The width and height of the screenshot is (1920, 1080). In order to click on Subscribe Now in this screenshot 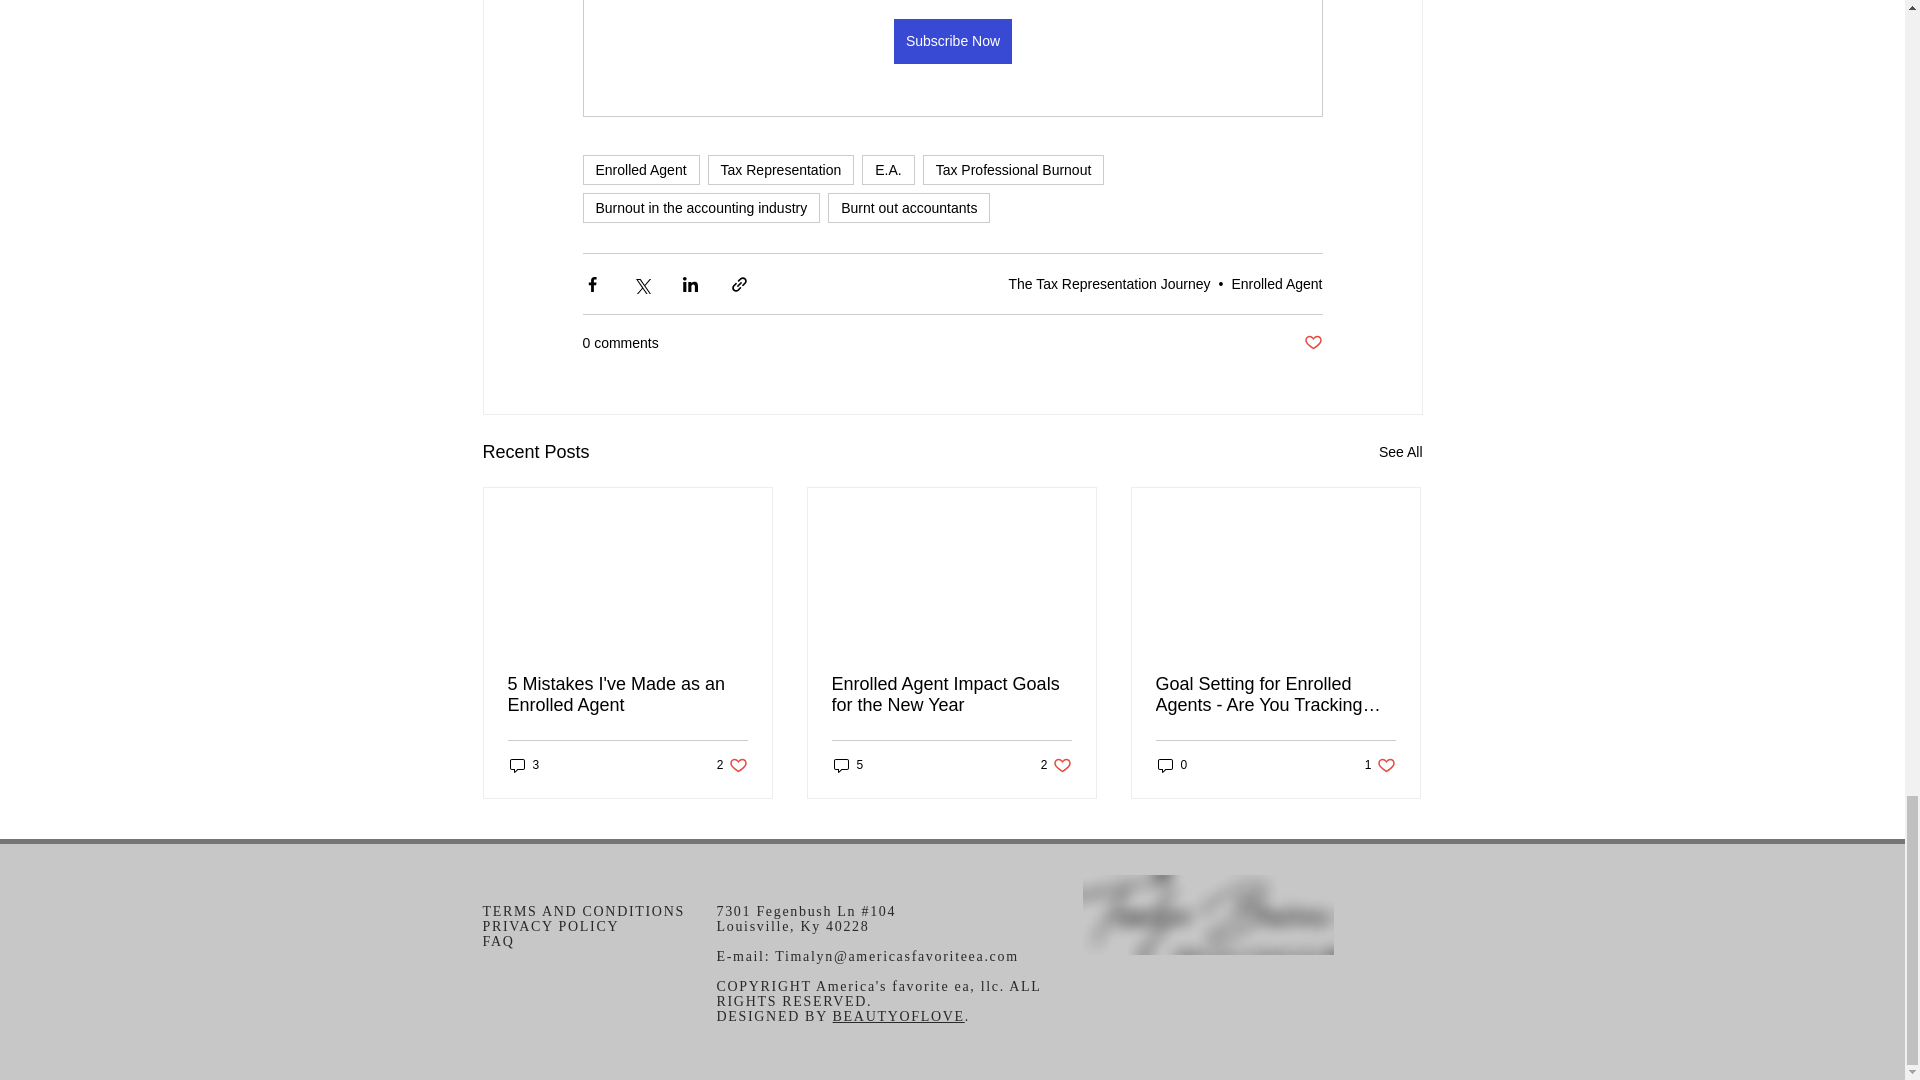, I will do `click(952, 41)`.